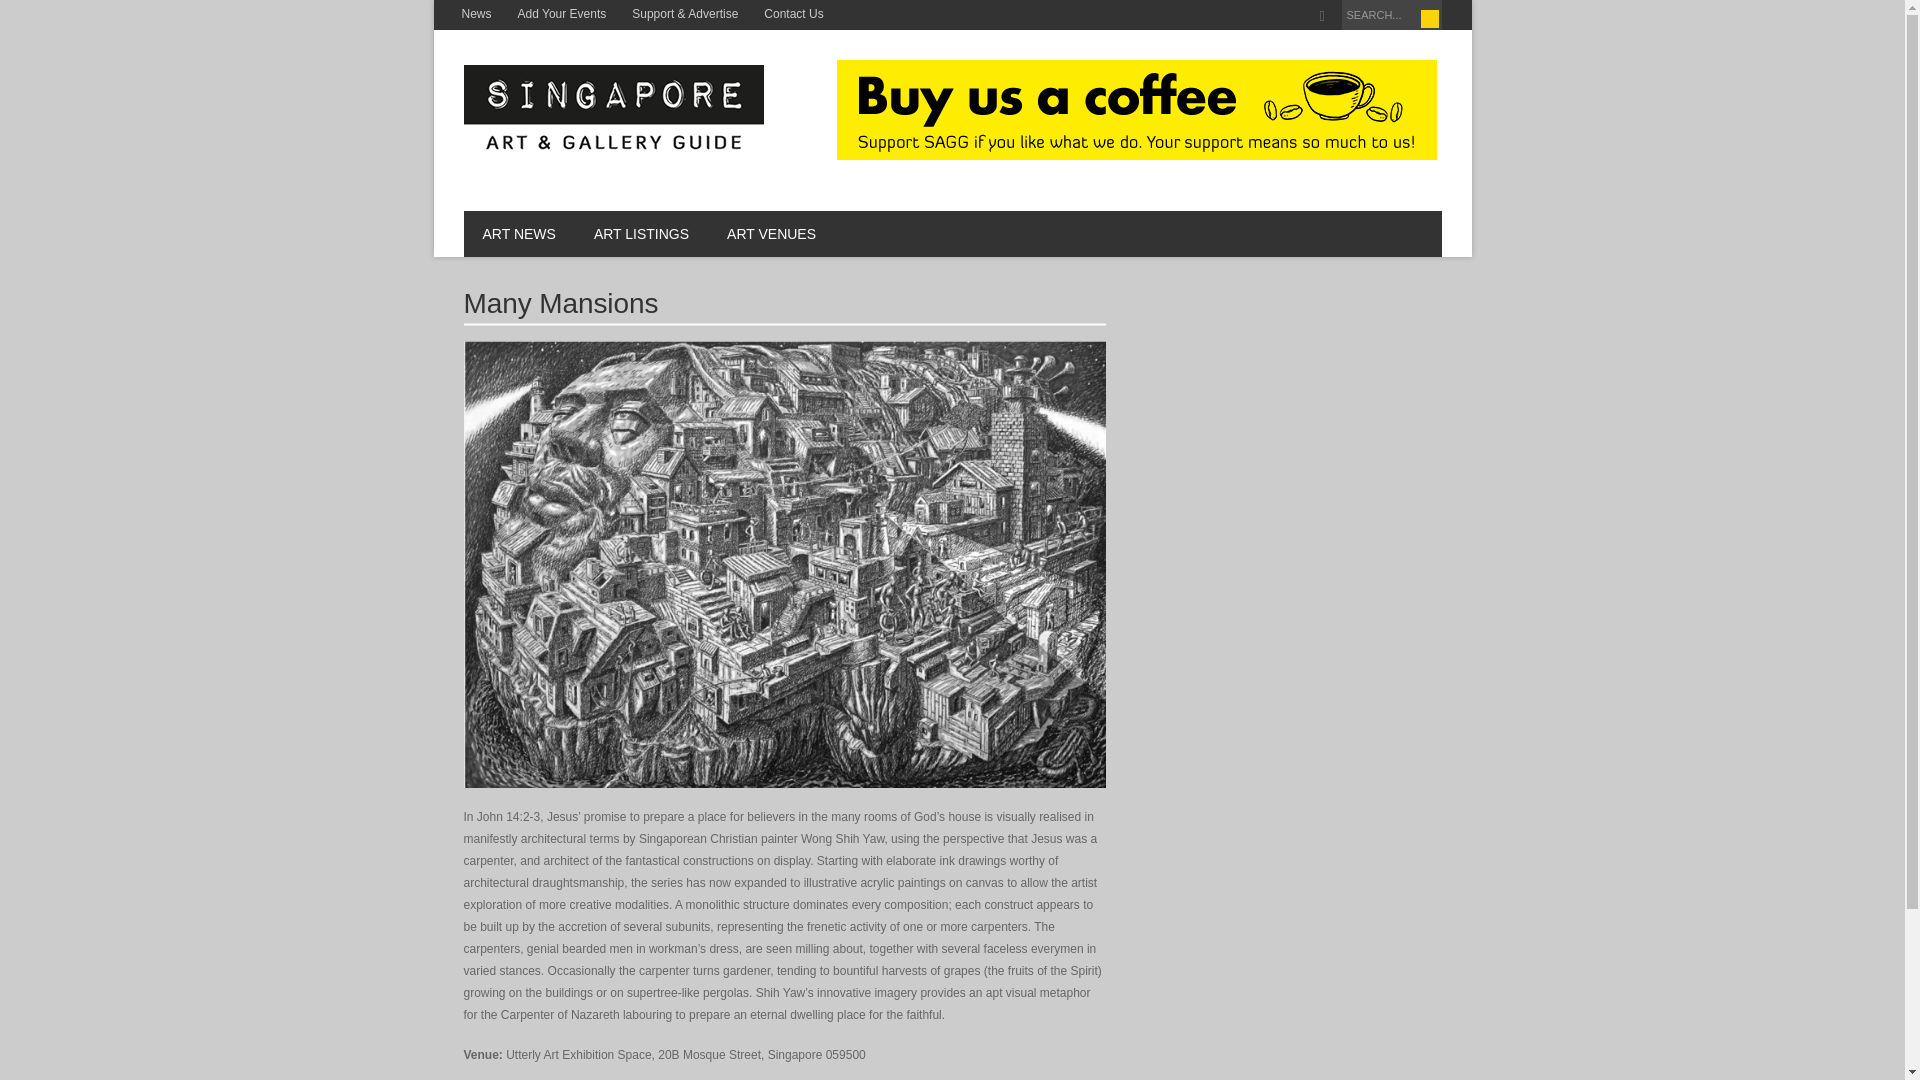 Image resolution: width=1920 pixels, height=1080 pixels. What do you see at coordinates (1136, 110) in the screenshot?
I see `PayPal - The safer, easier way to pay online!` at bounding box center [1136, 110].